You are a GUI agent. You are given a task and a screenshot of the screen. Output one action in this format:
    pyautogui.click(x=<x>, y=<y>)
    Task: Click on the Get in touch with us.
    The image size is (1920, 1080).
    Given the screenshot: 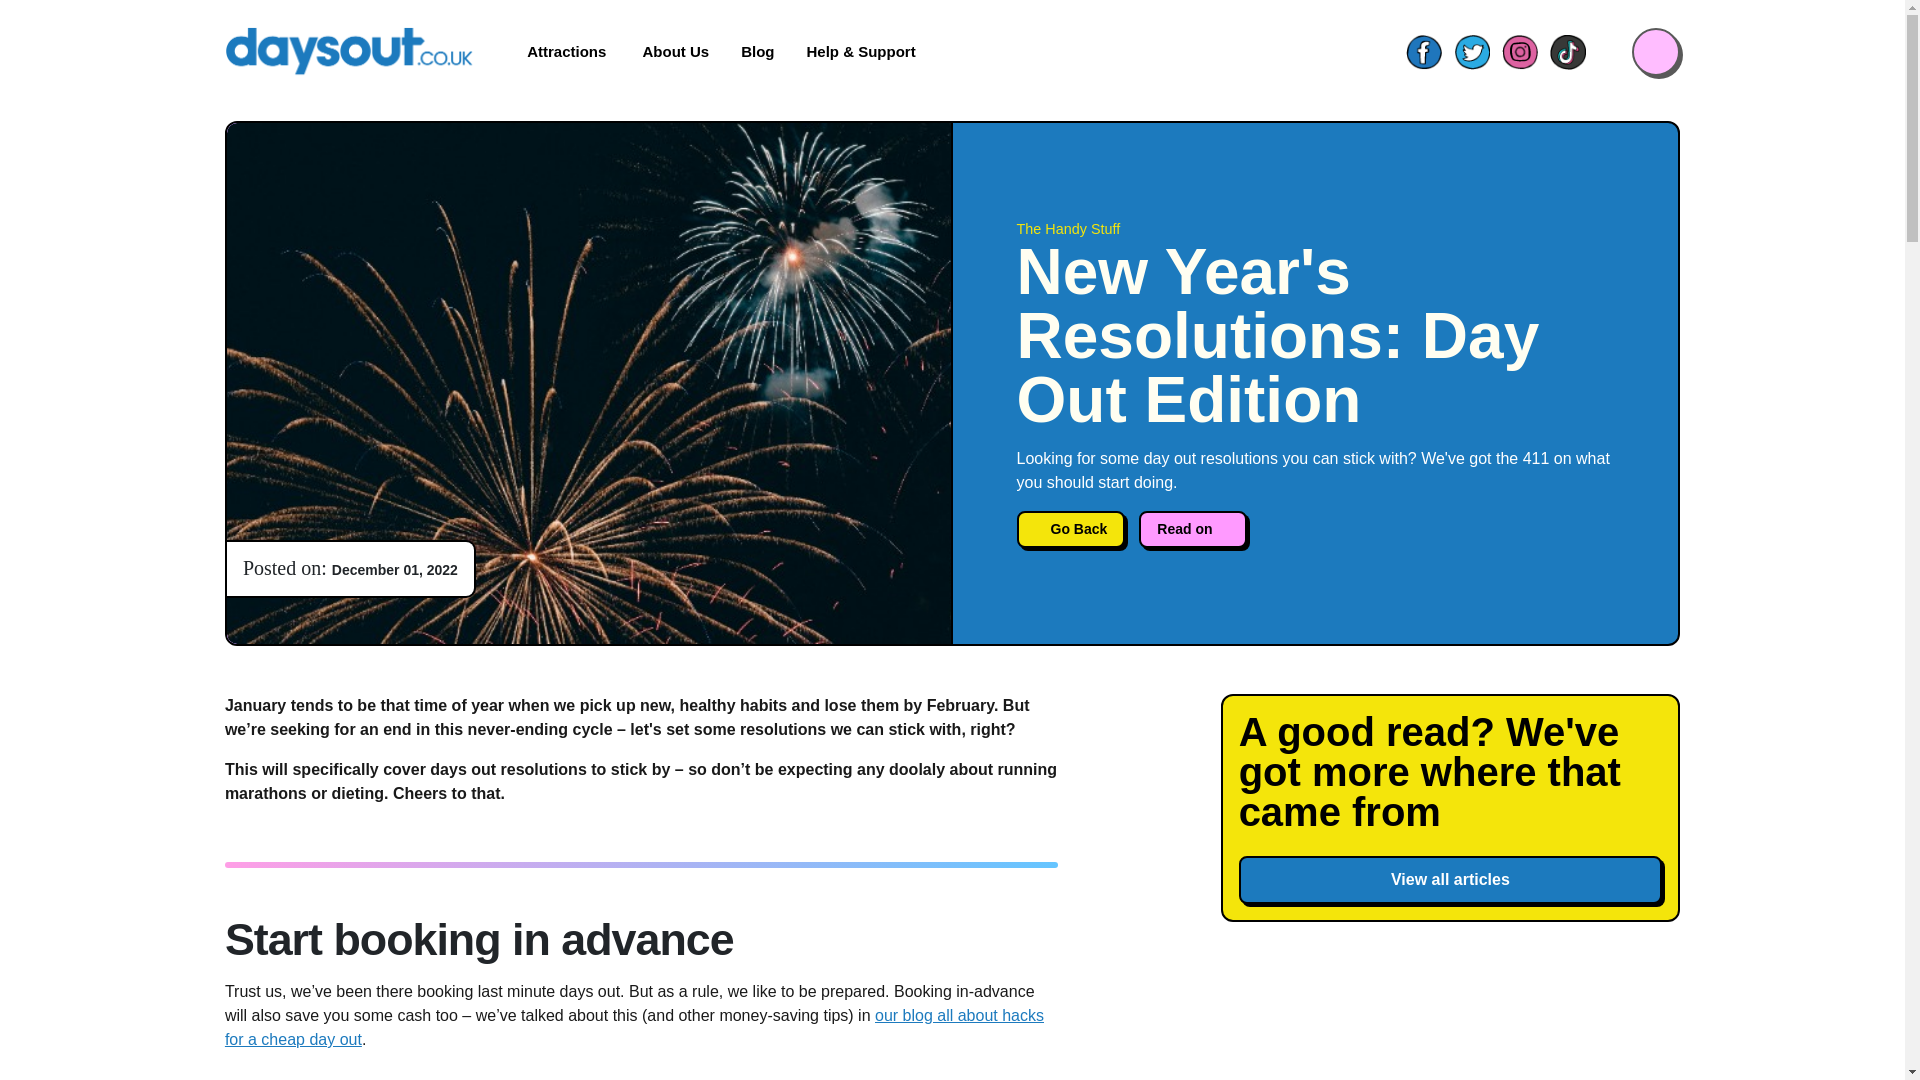 What is the action you would take?
    pyautogui.click(x=860, y=52)
    